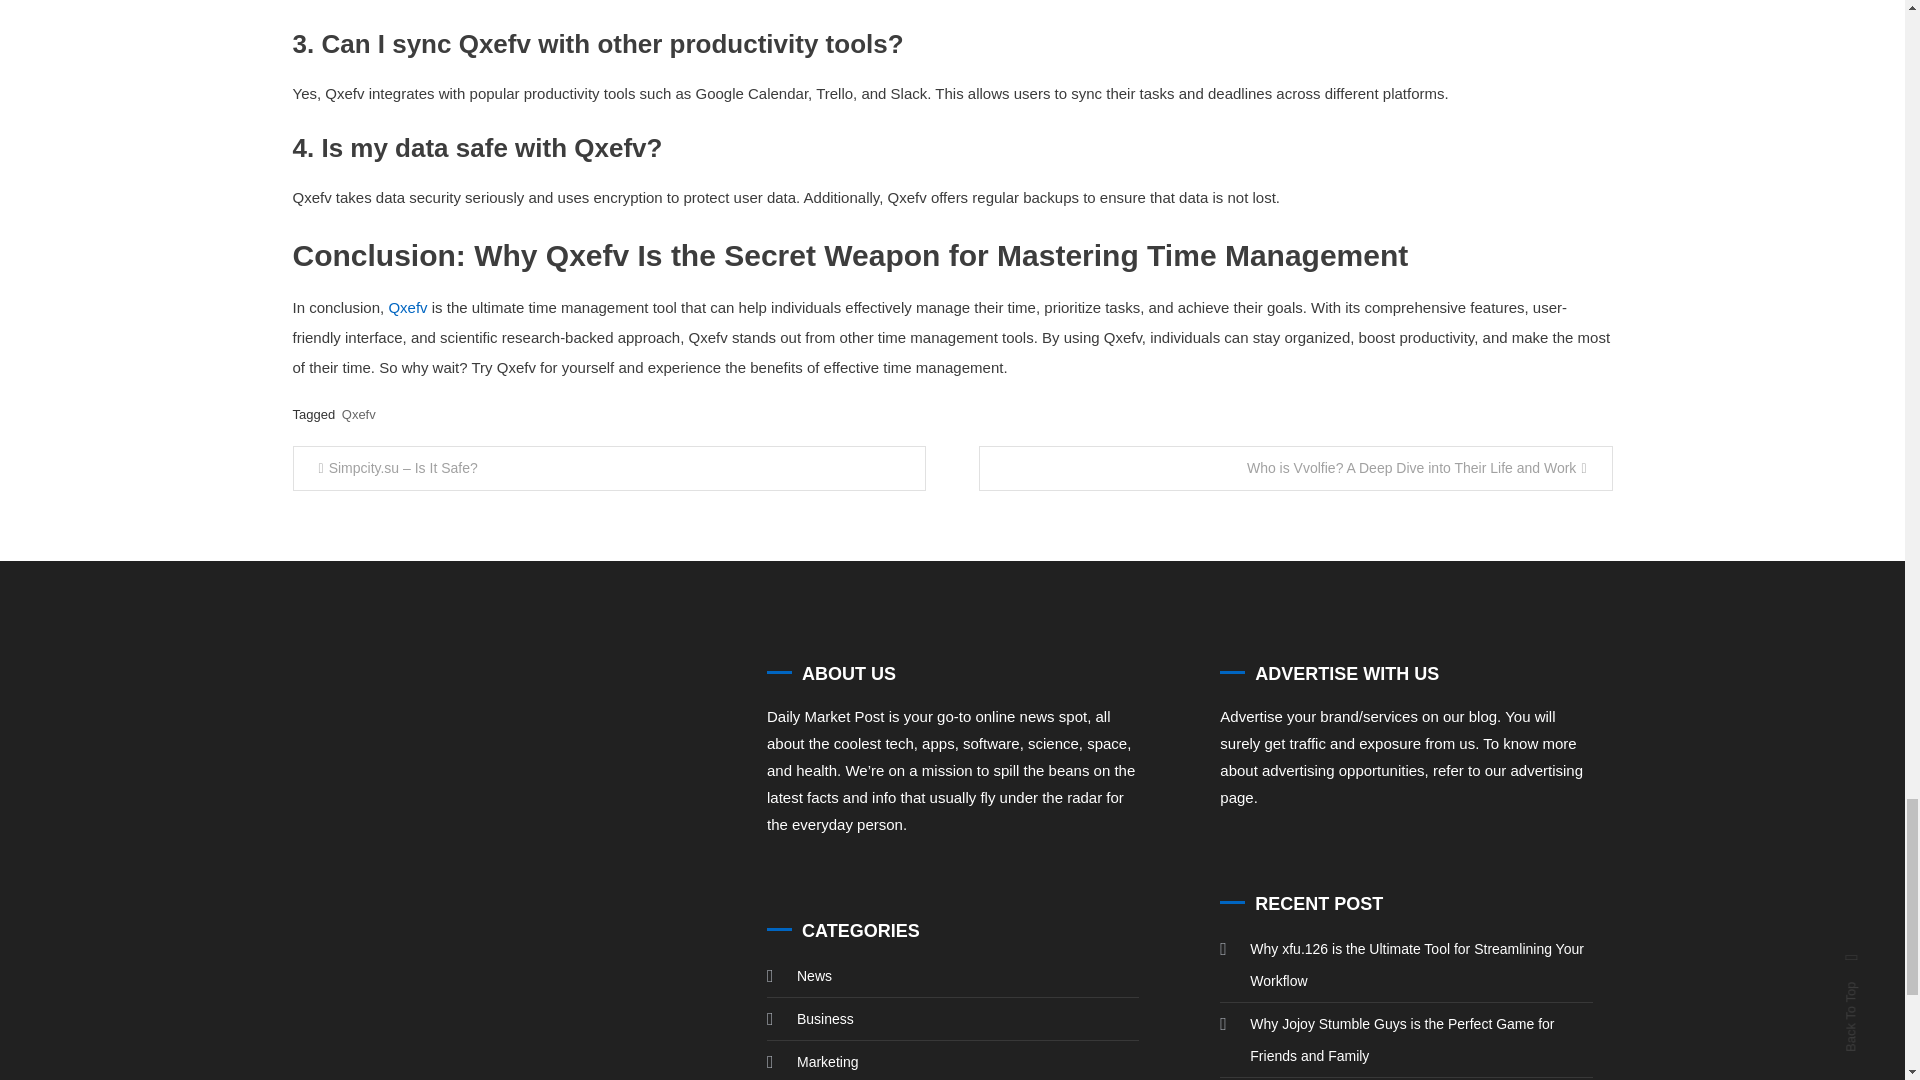 This screenshot has height=1080, width=1920. I want to click on Qxefv, so click(406, 308).